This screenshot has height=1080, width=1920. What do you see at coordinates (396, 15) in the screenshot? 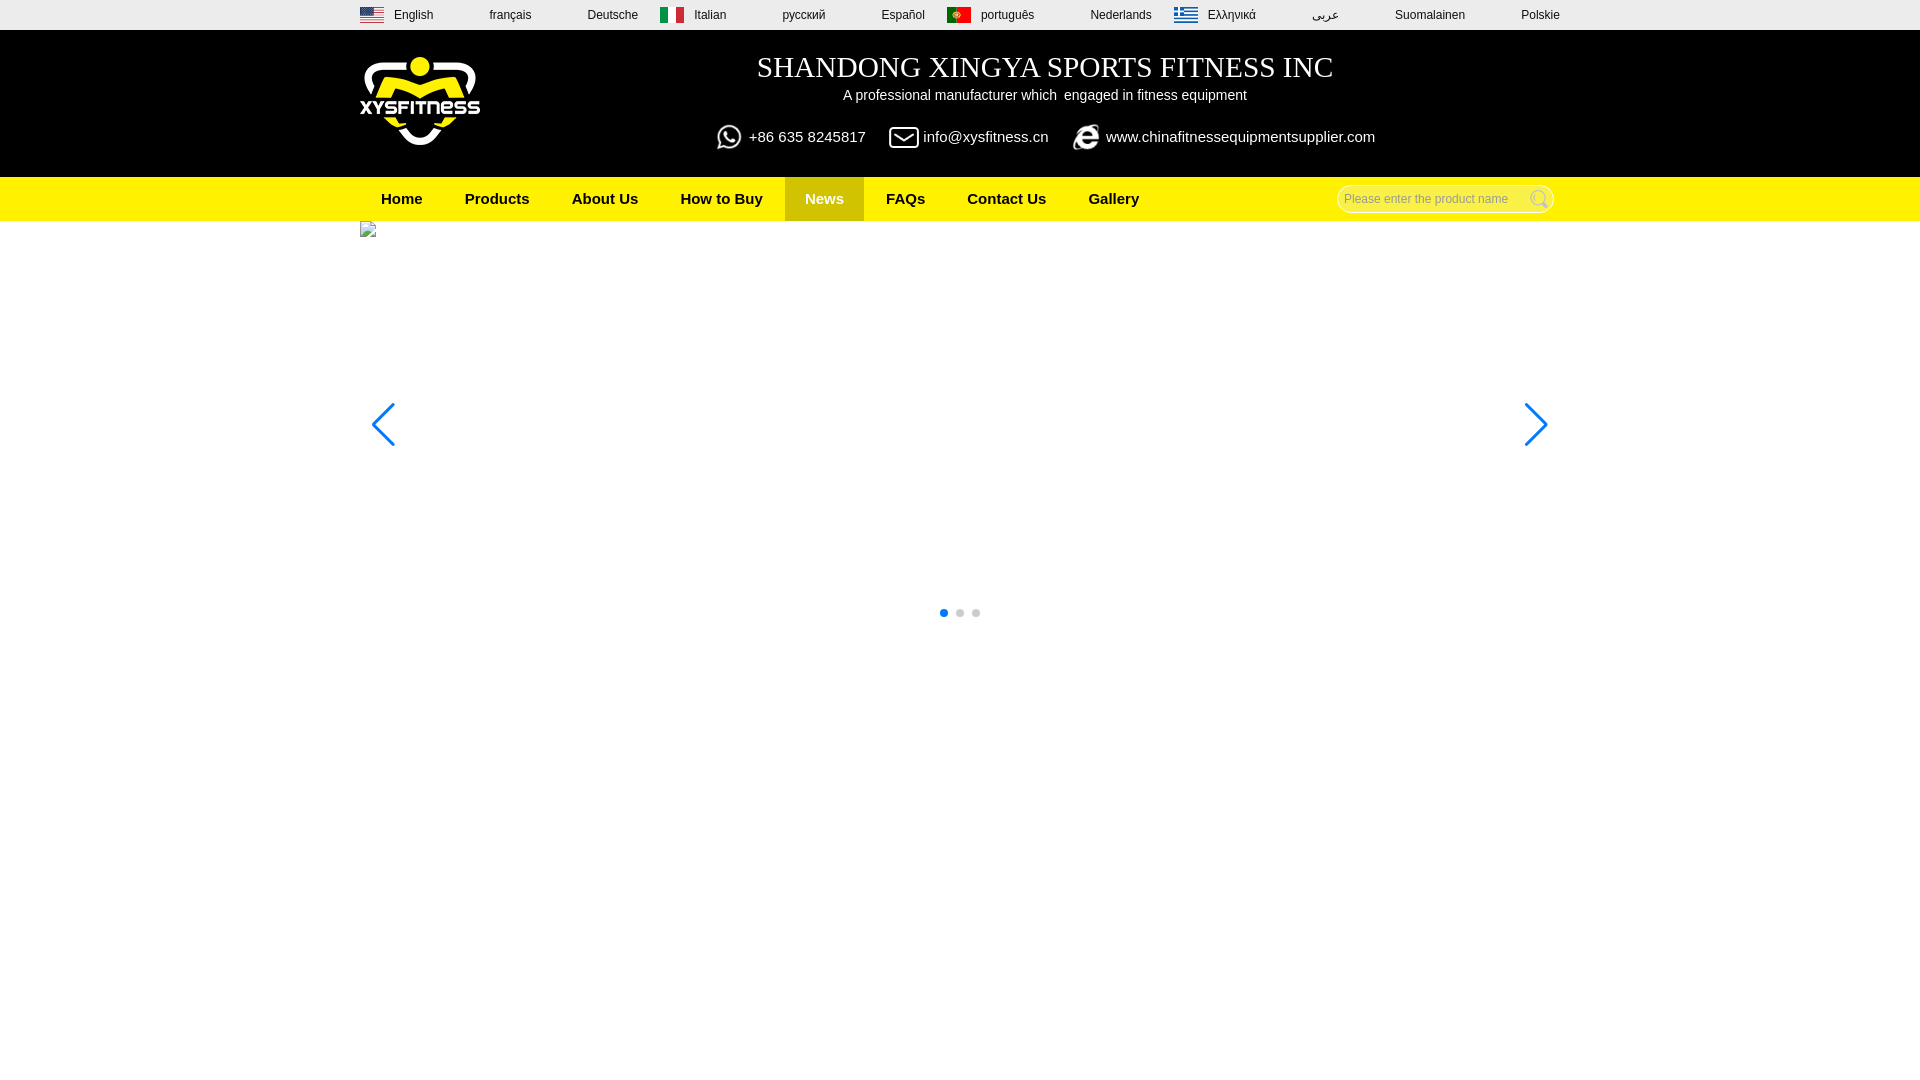
I see `English` at bounding box center [396, 15].